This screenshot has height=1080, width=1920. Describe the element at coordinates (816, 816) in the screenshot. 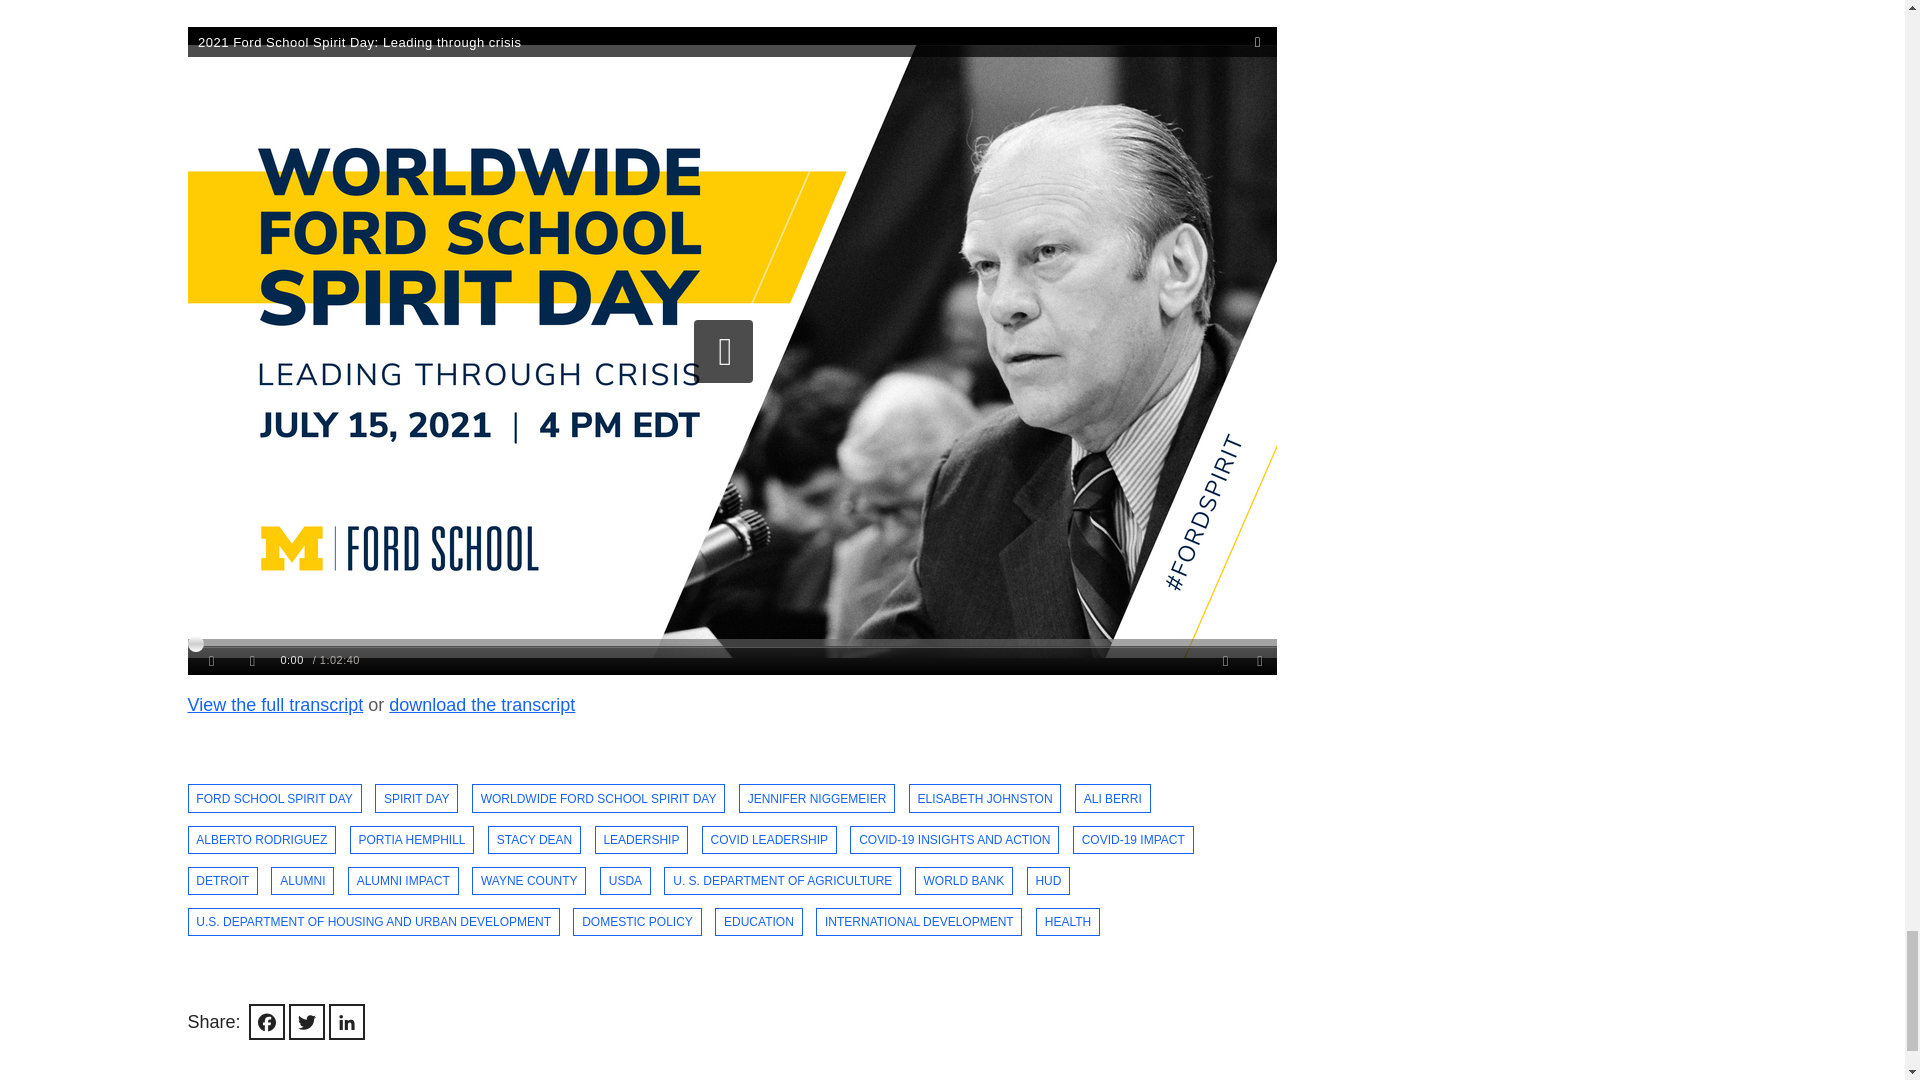

I see `JENNIFER NIGGEMEIER` at that location.